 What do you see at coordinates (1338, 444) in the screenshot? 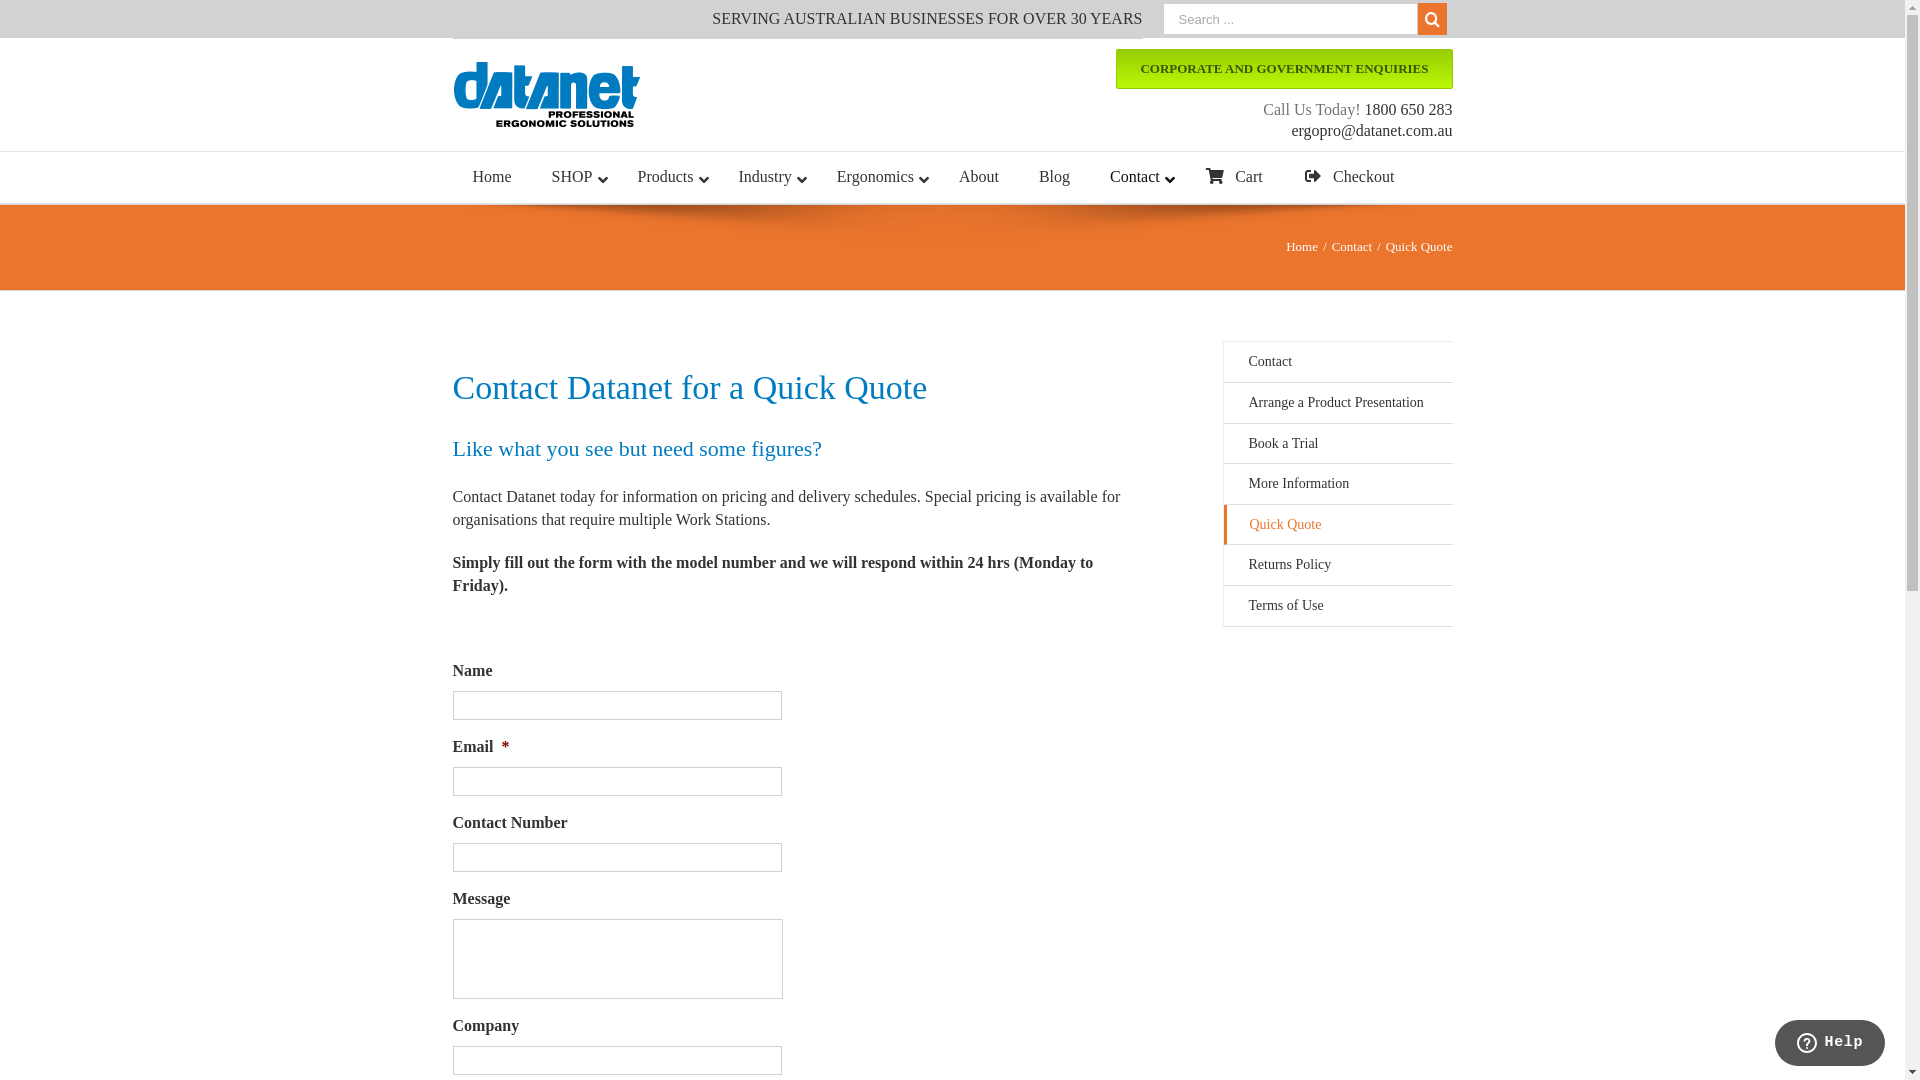
I see `Book a Trial` at bounding box center [1338, 444].